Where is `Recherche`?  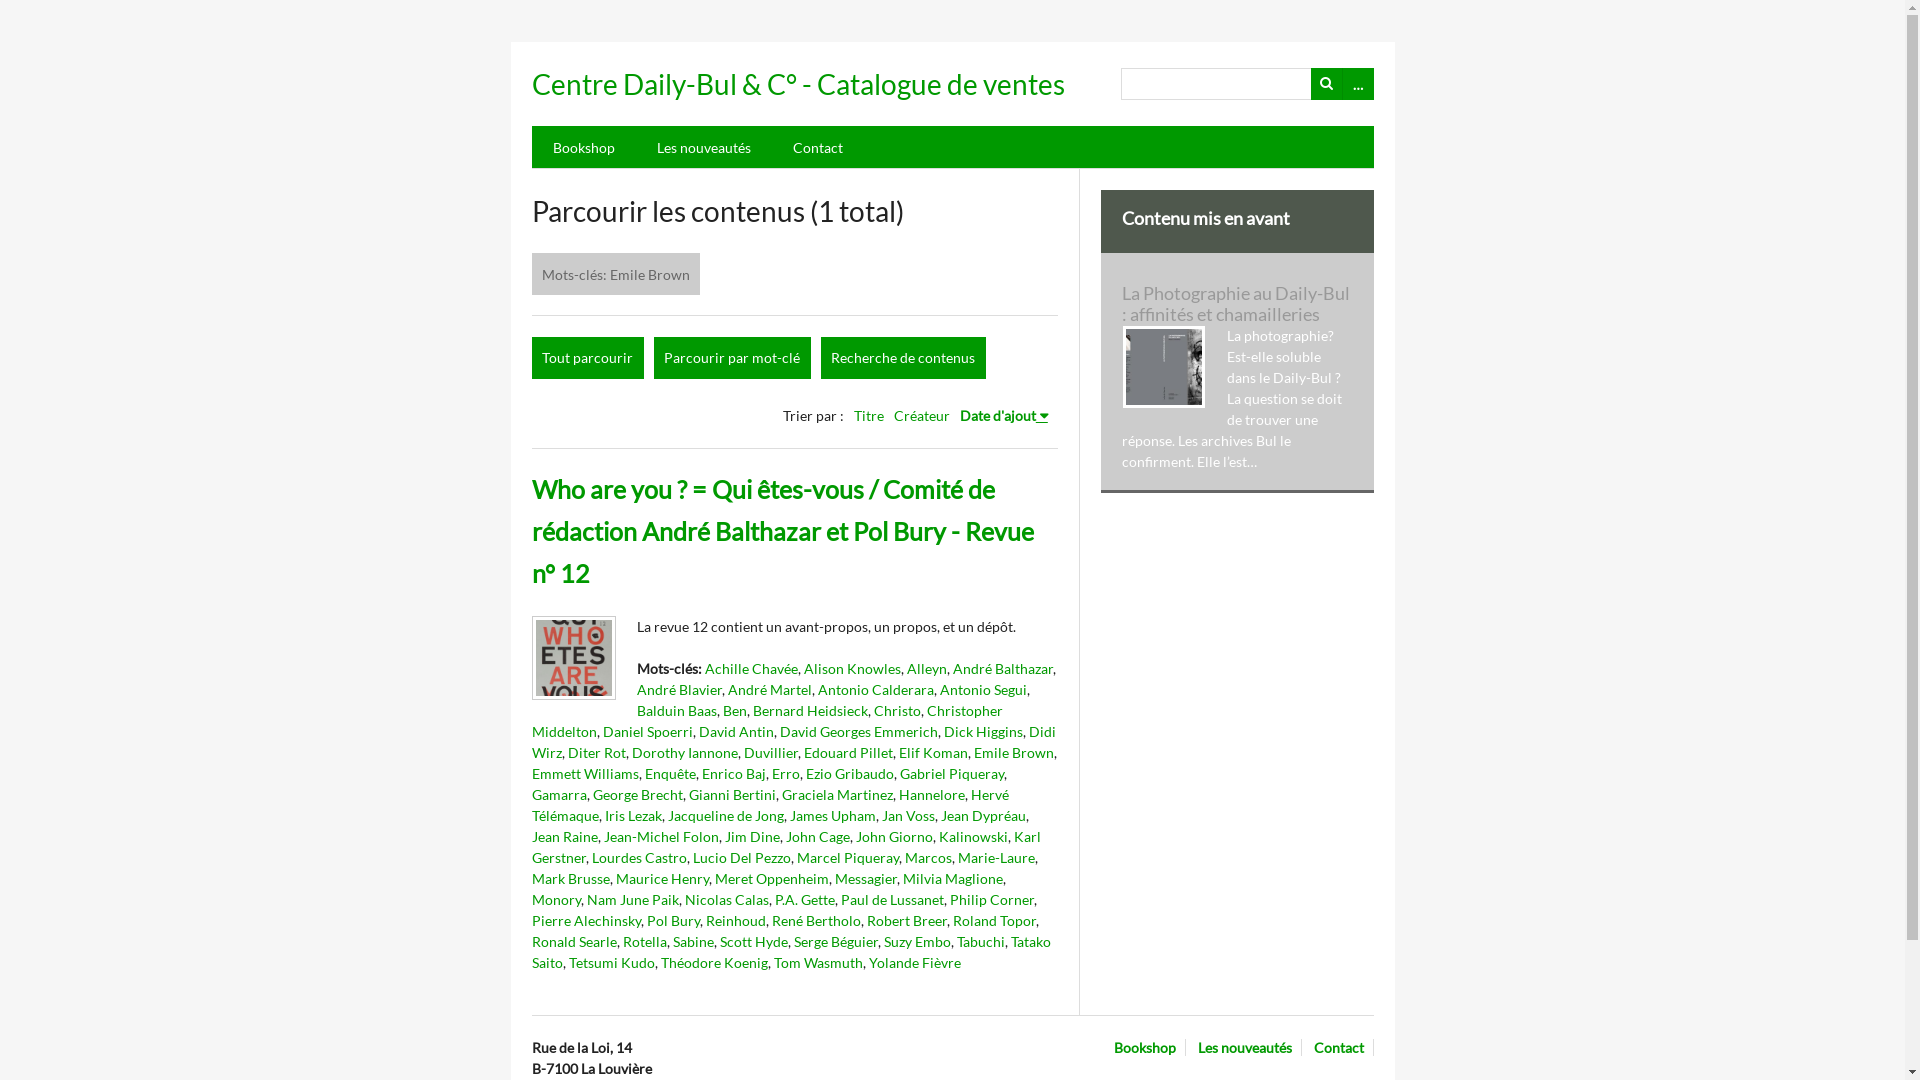 Recherche is located at coordinates (1326, 84).